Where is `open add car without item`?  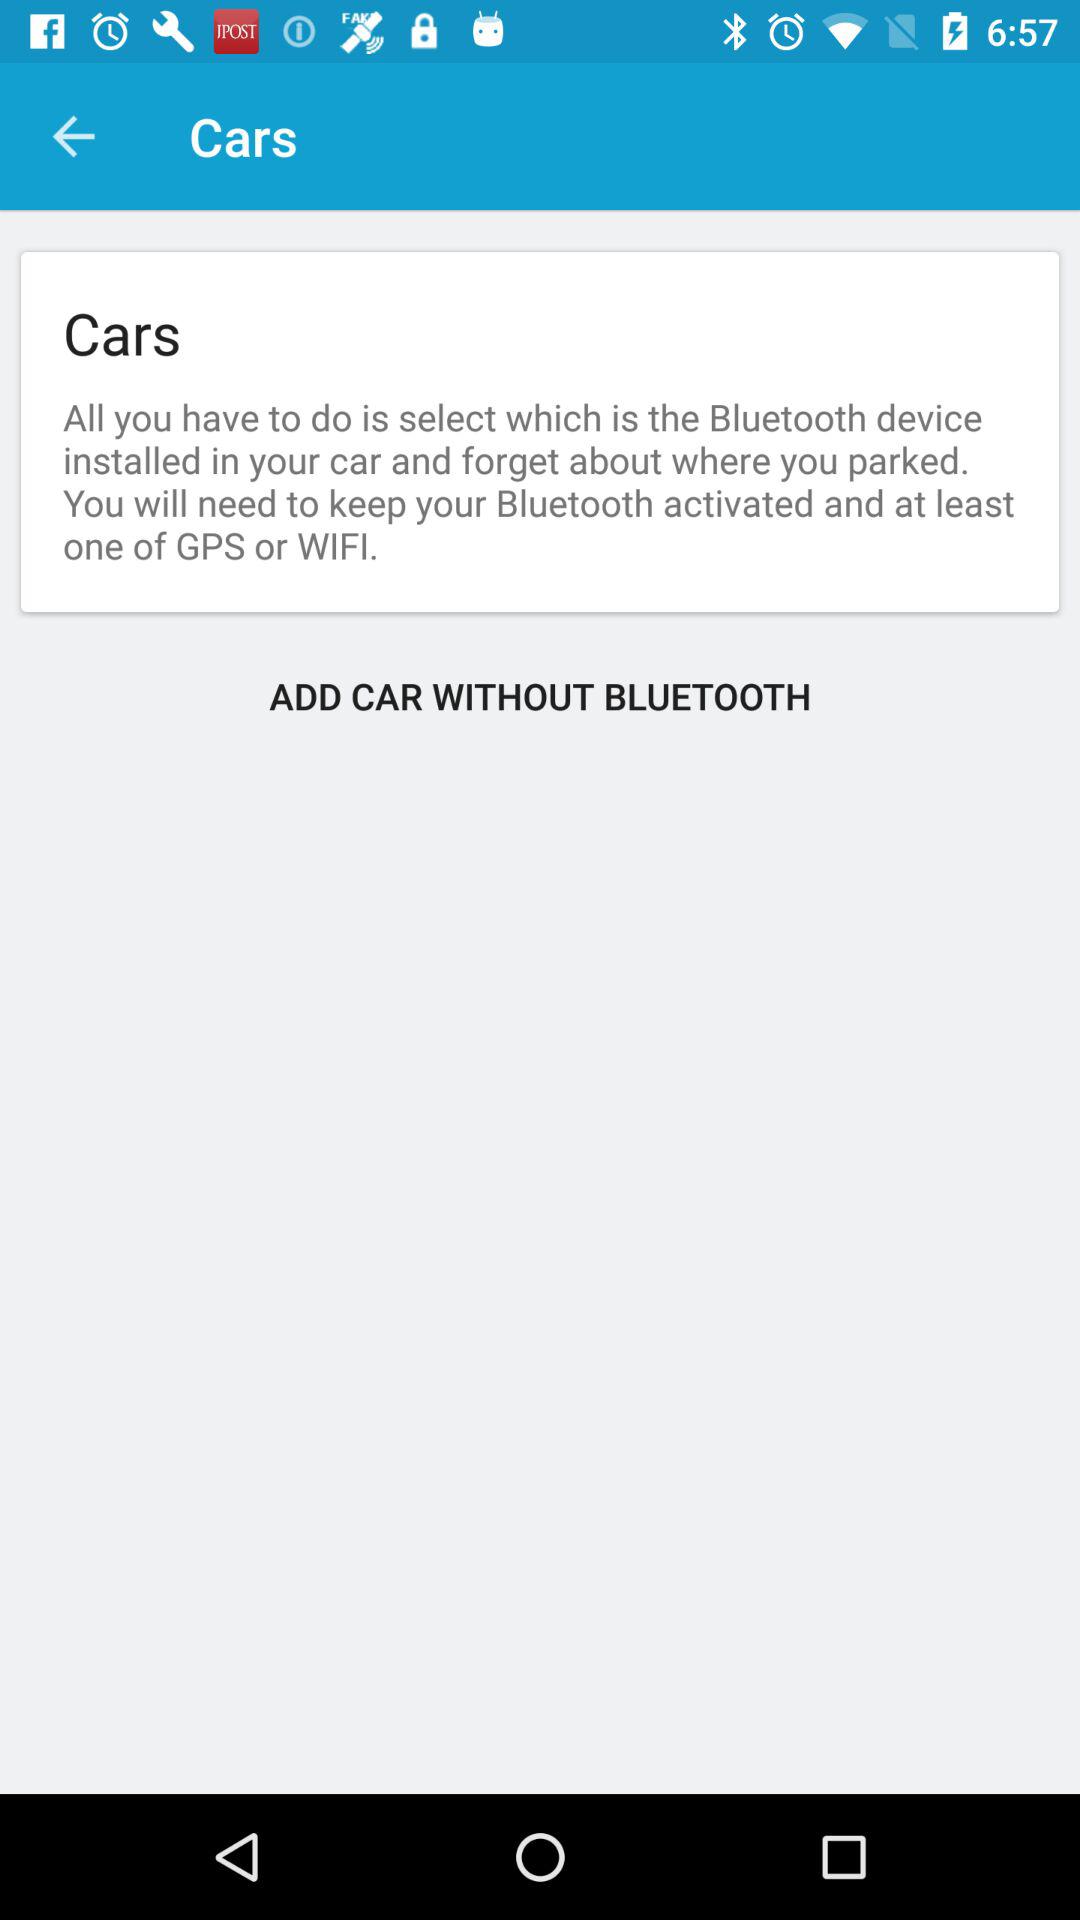
open add car without item is located at coordinates (540, 696).